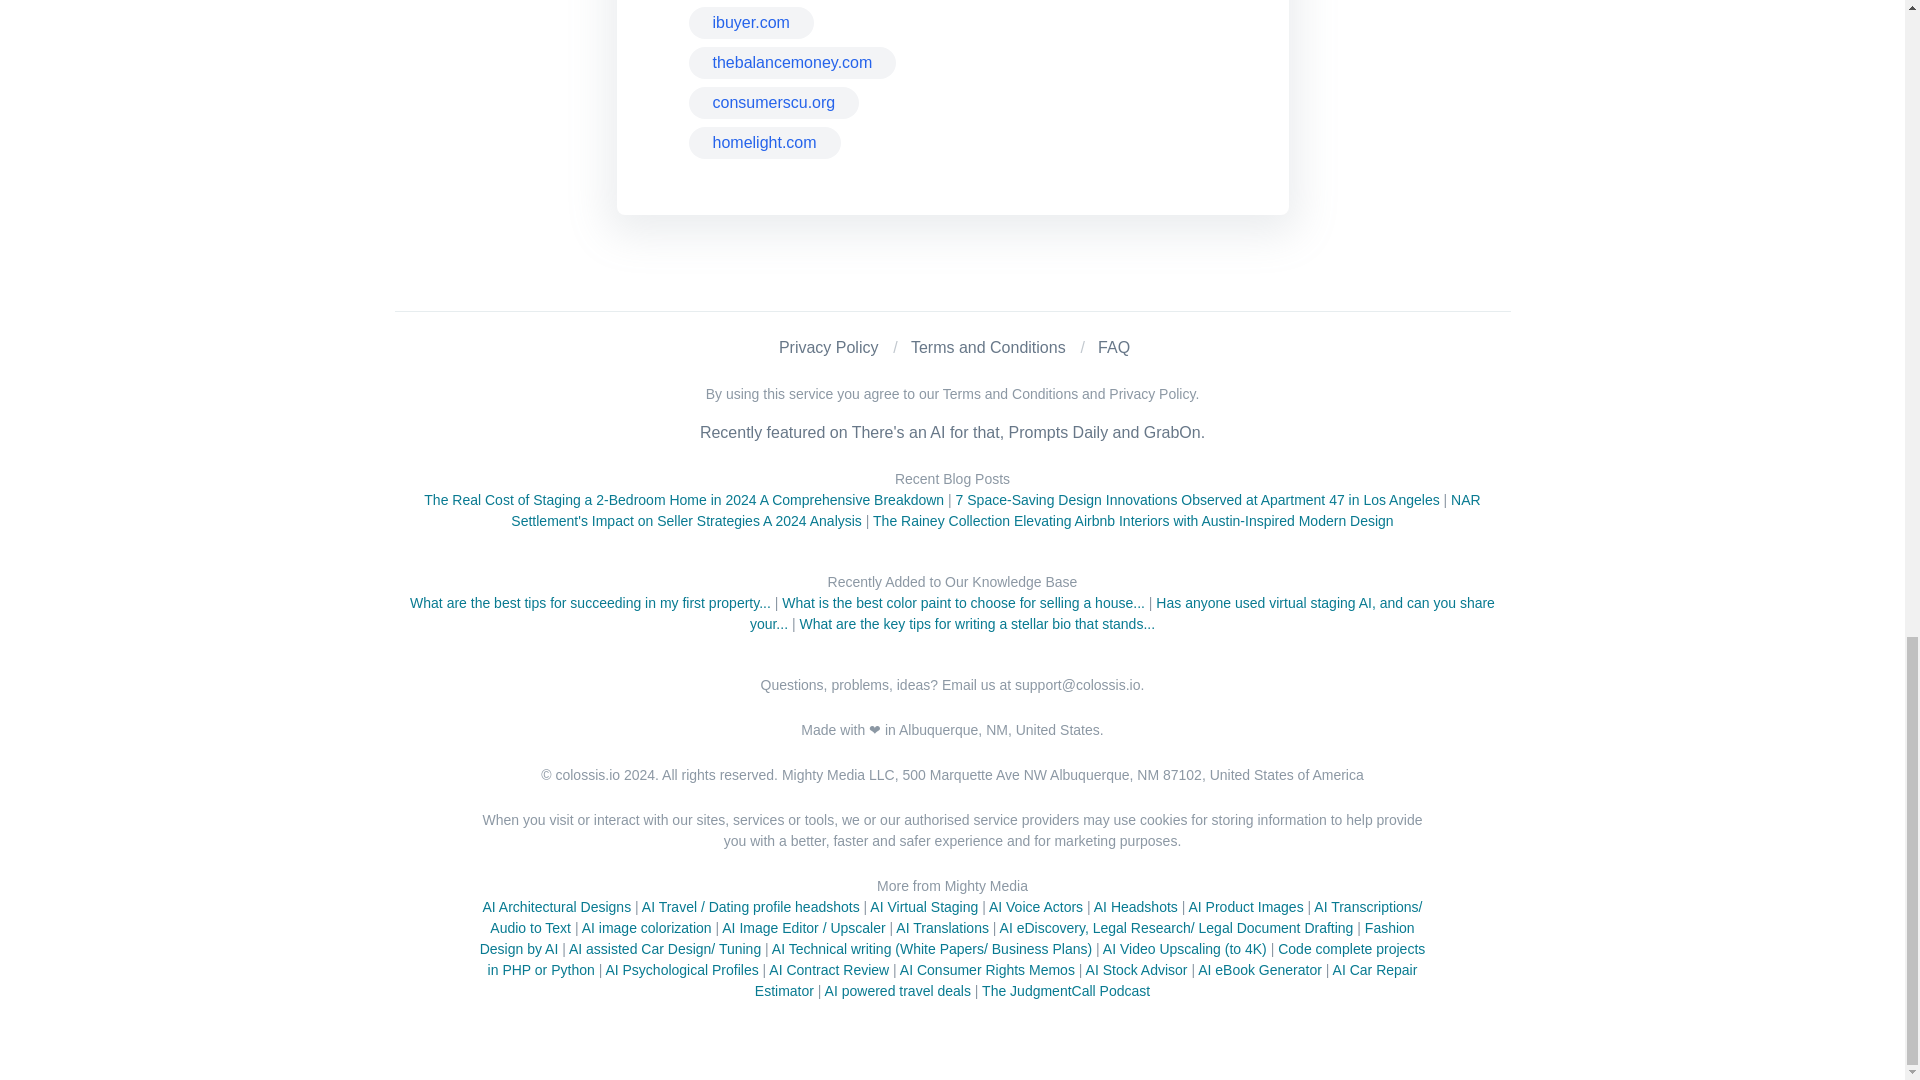  Describe the element at coordinates (923, 906) in the screenshot. I see `AI Virtual Staging` at that location.